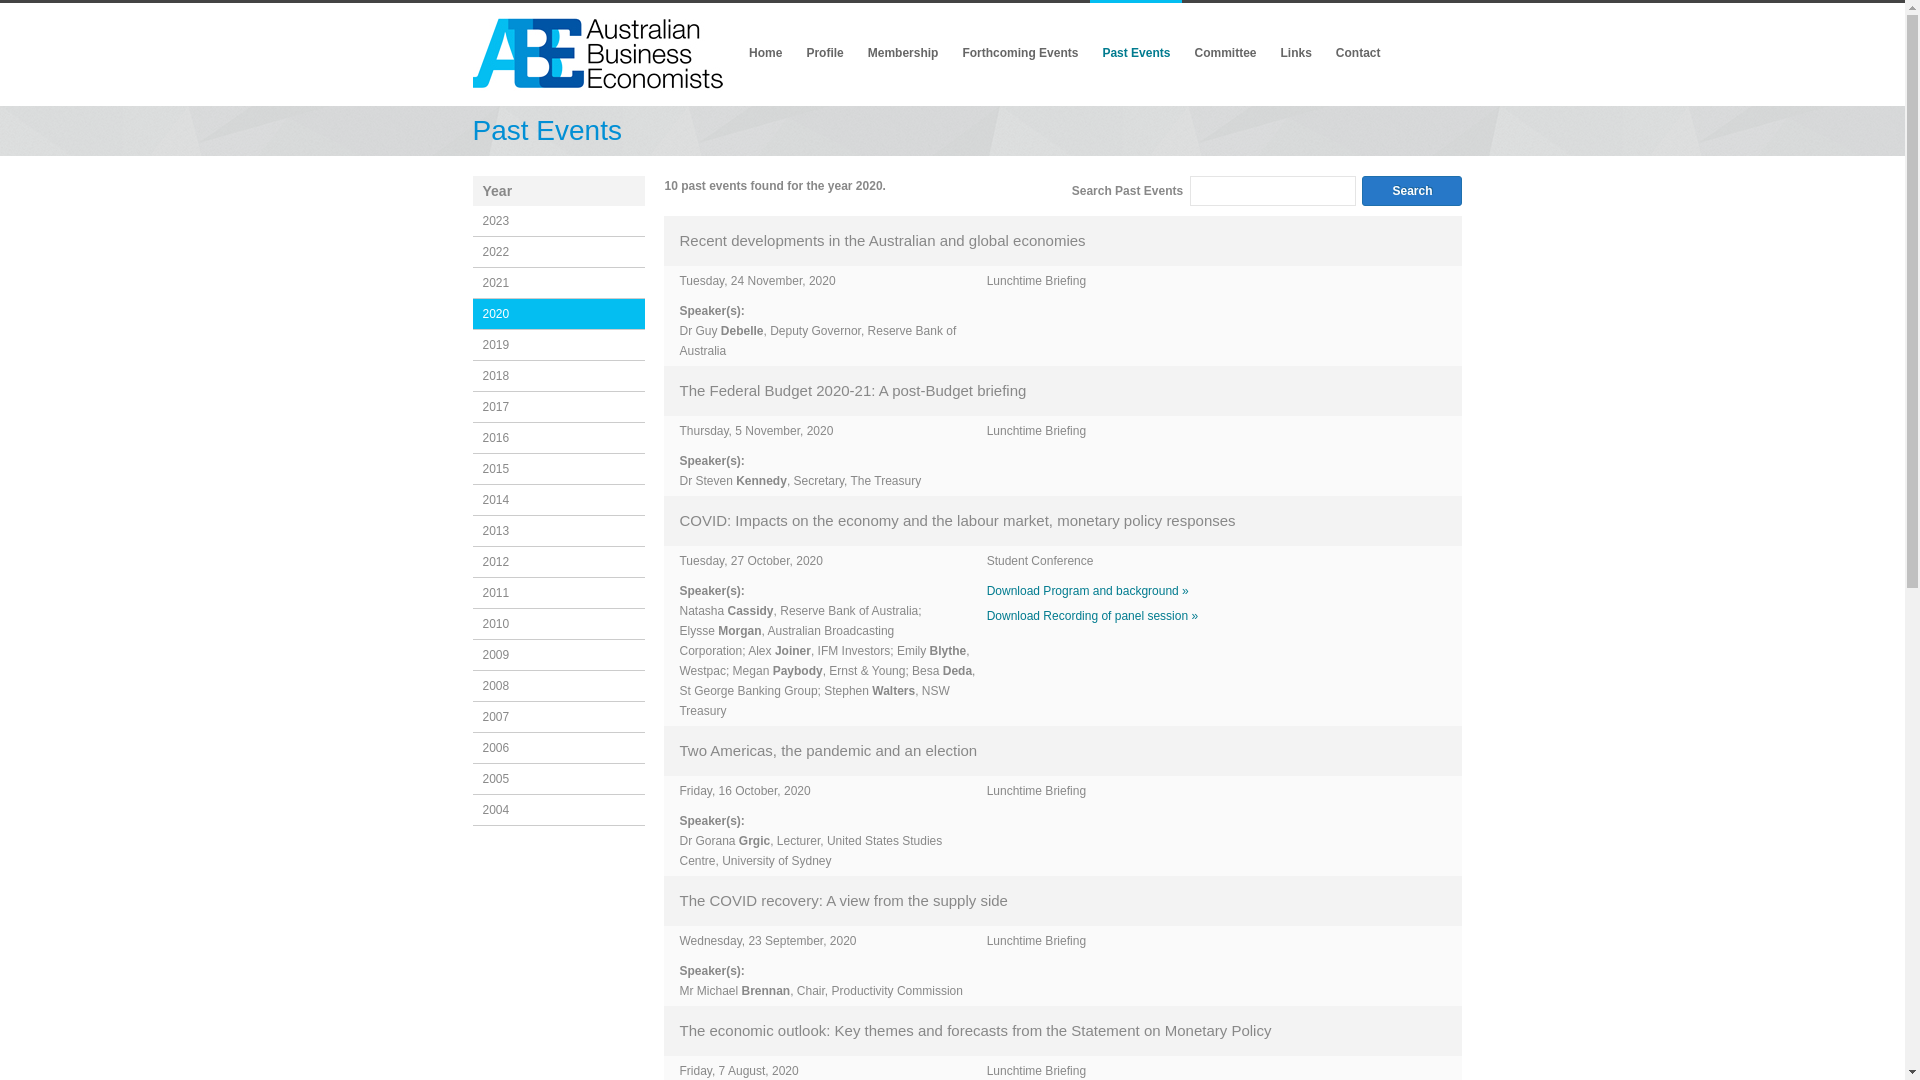 The width and height of the screenshot is (1920, 1080). Describe the element at coordinates (558, 780) in the screenshot. I see `2005` at that location.